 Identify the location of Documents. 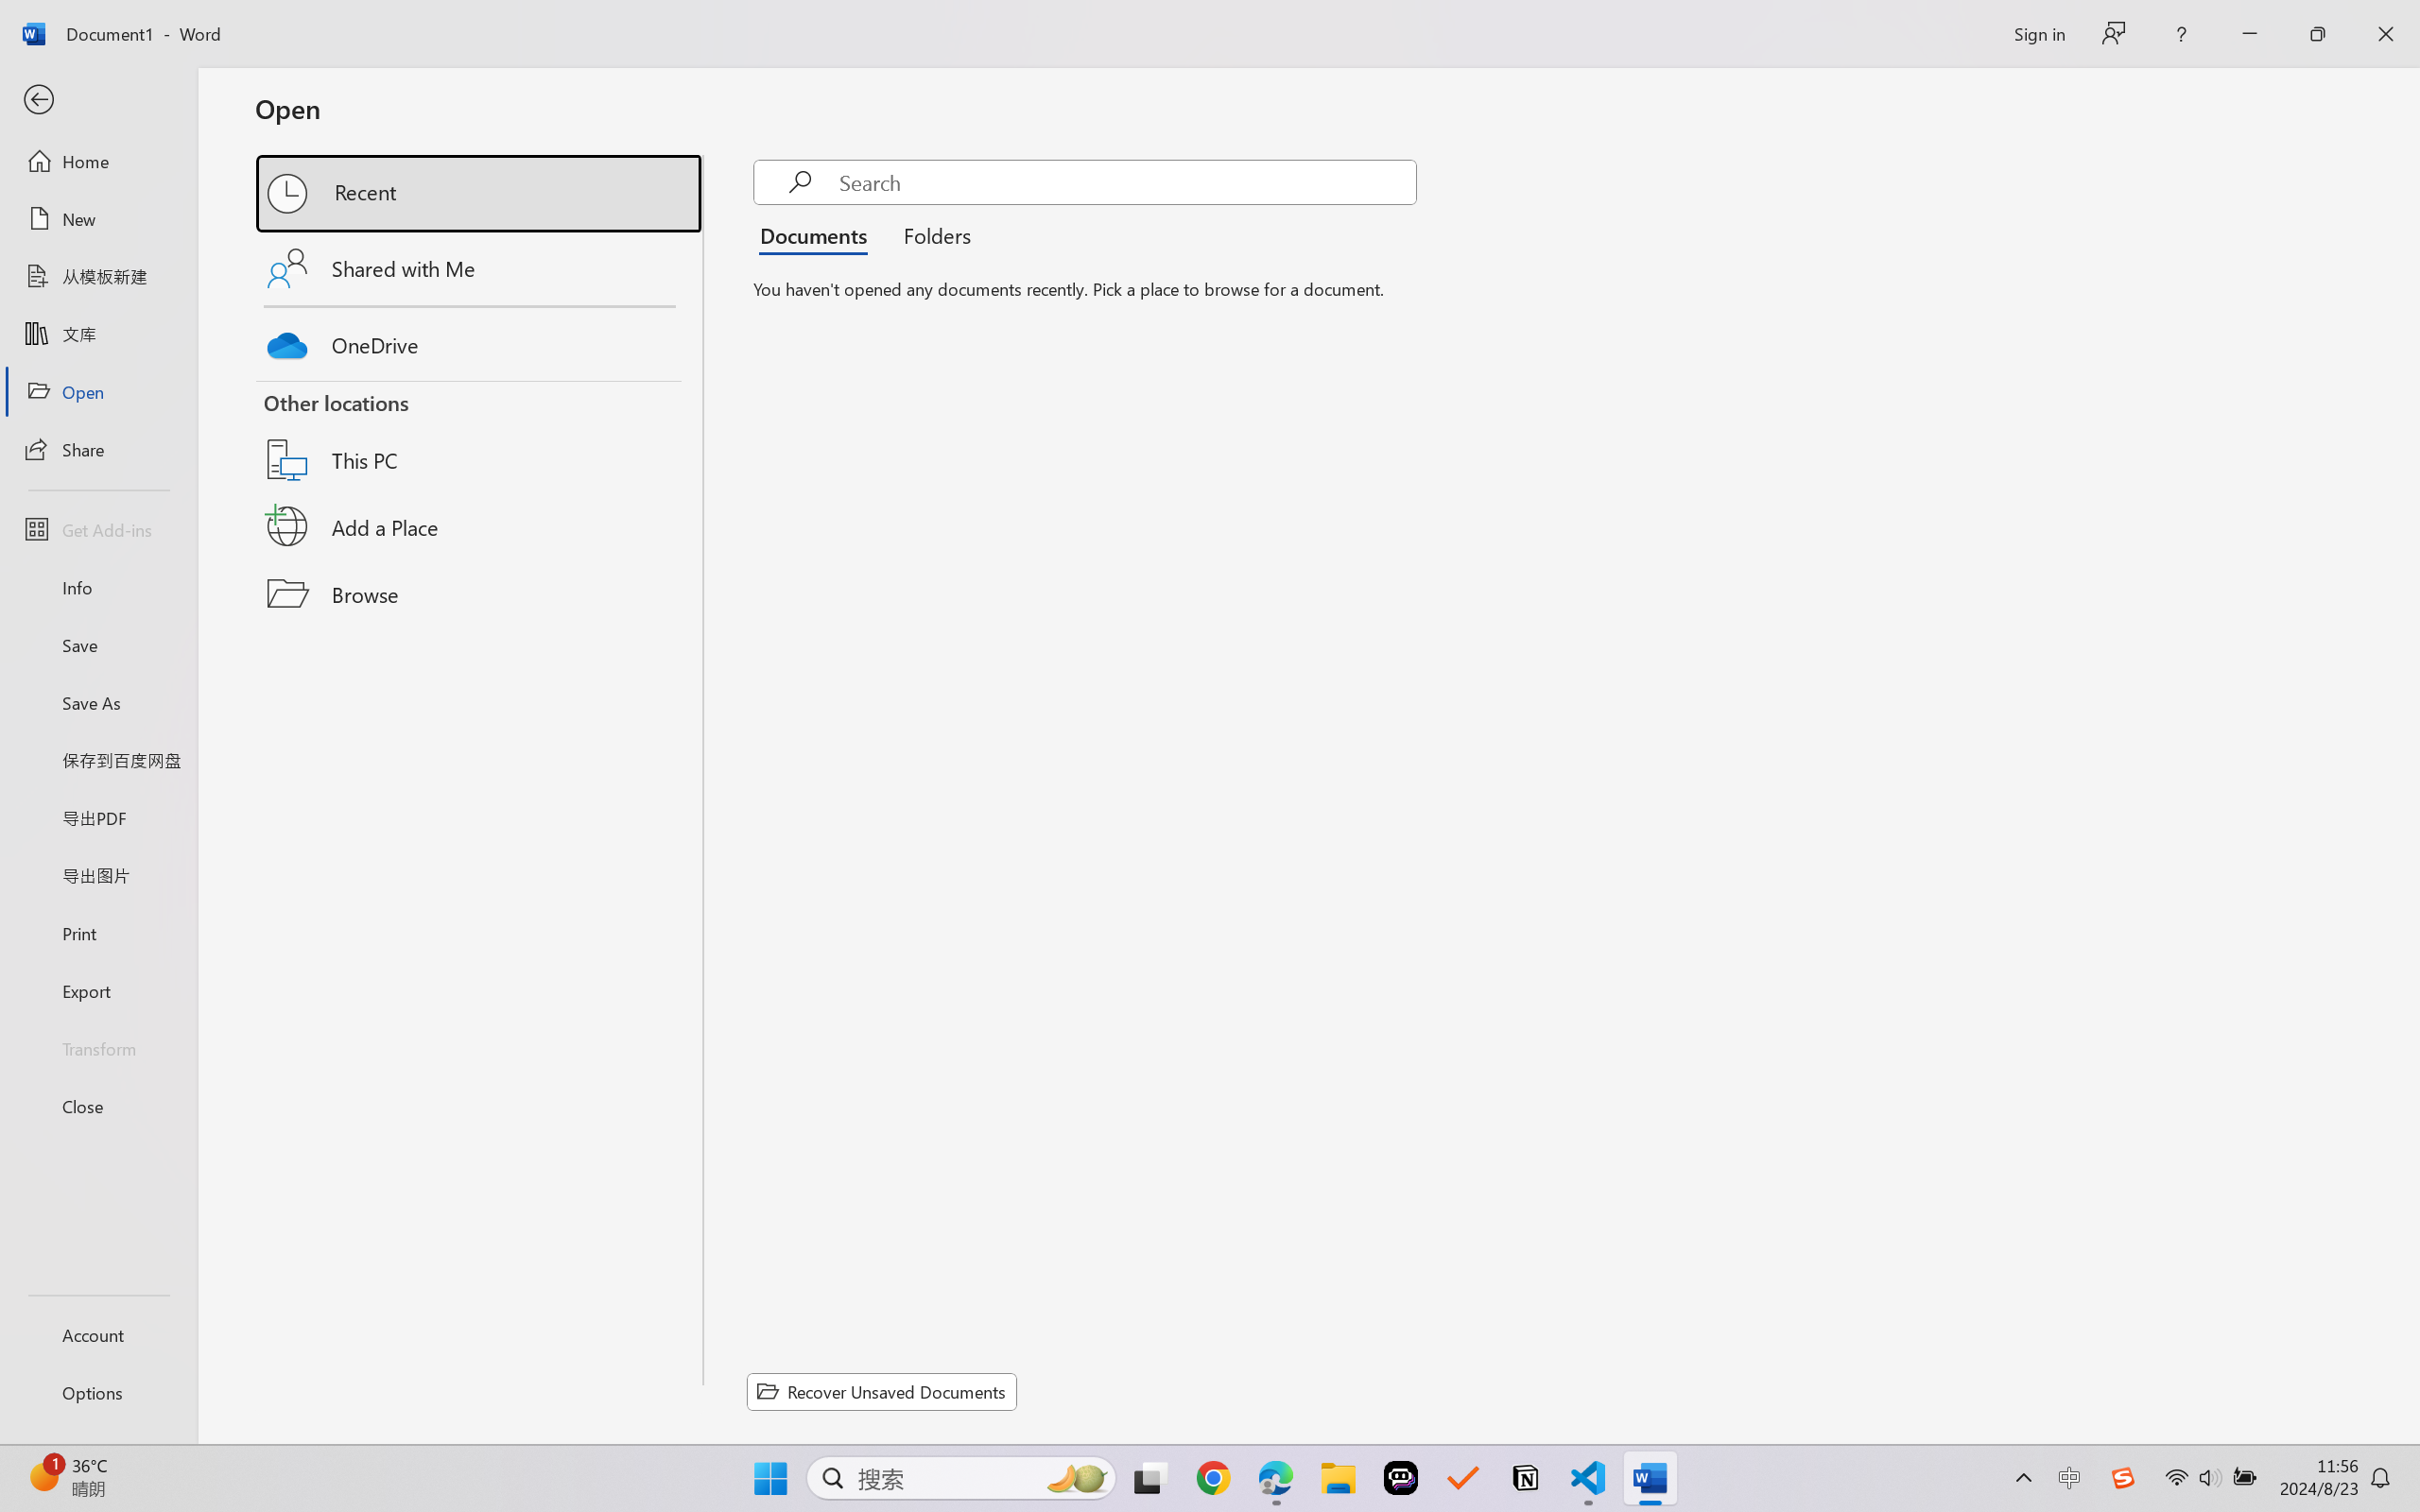
(819, 234).